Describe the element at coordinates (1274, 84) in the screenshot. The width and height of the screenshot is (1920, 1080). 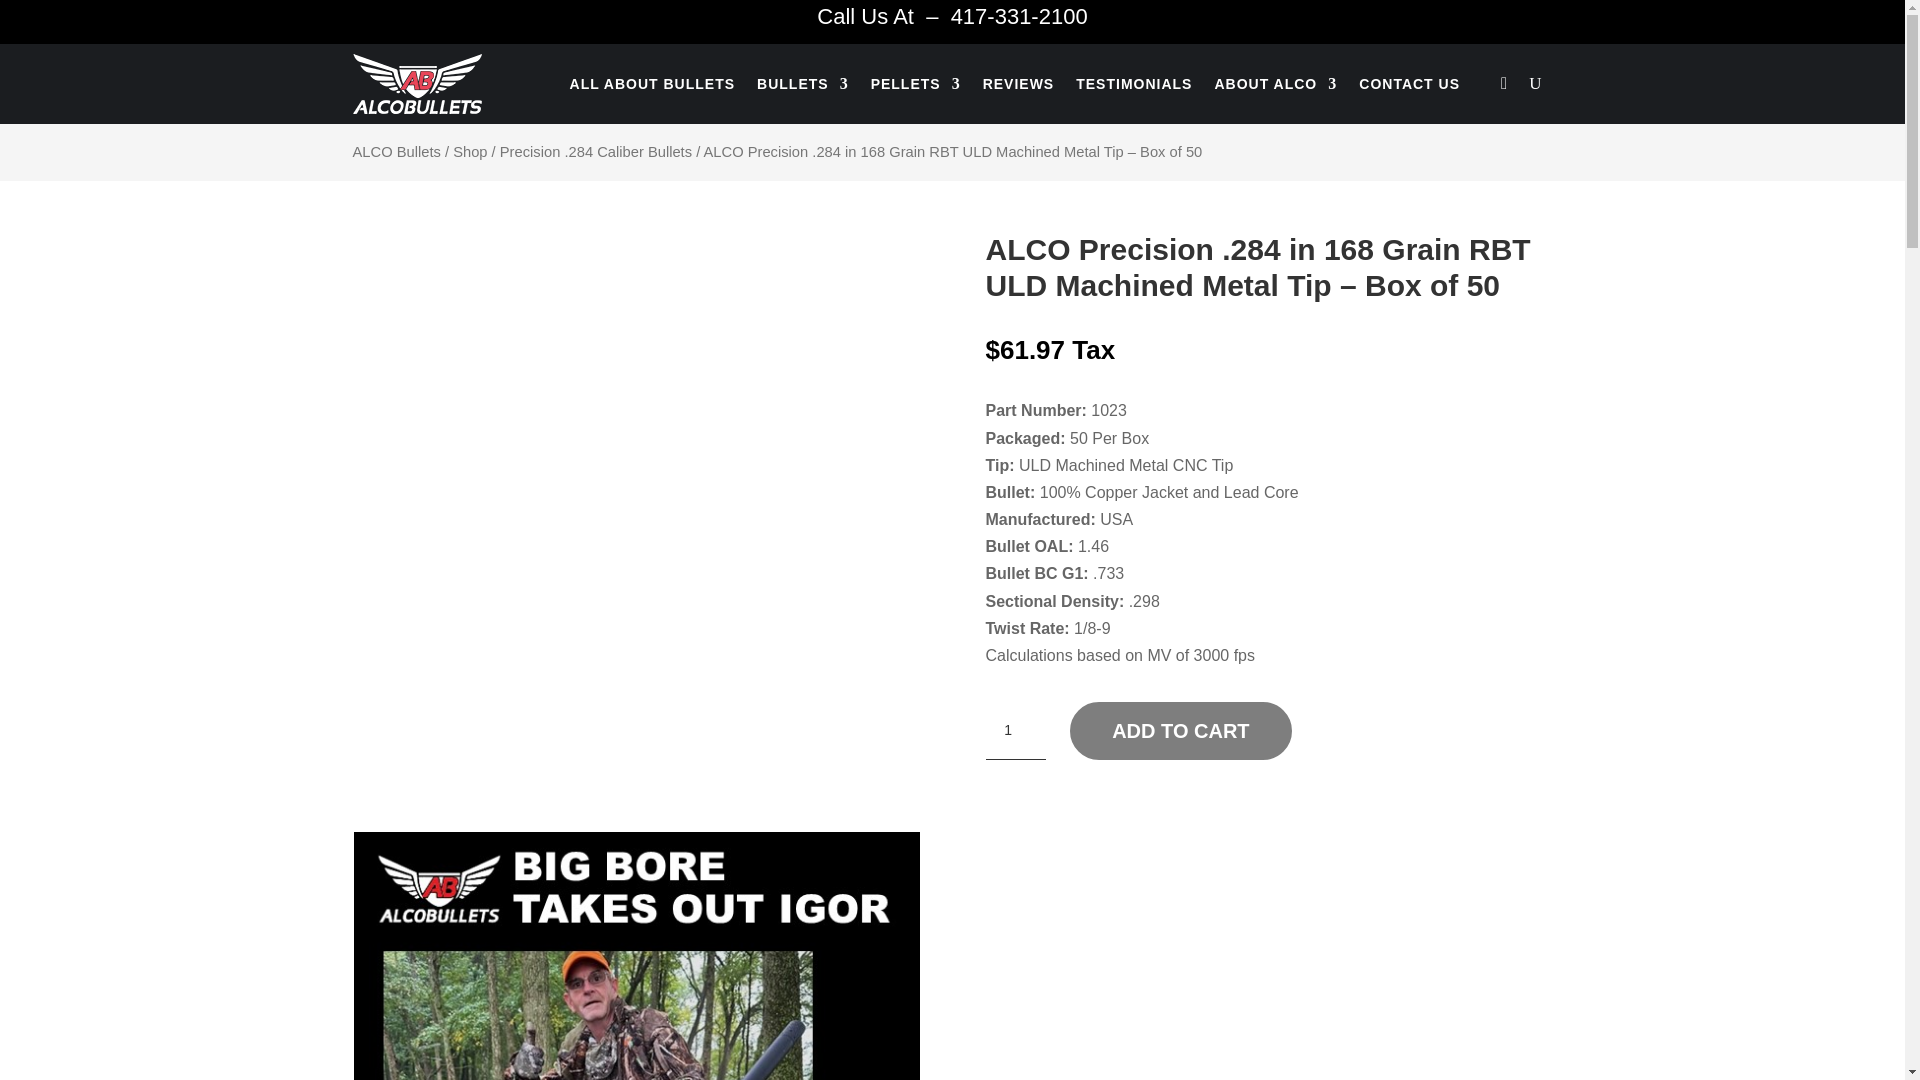
I see `ABOUT ALCO` at that location.